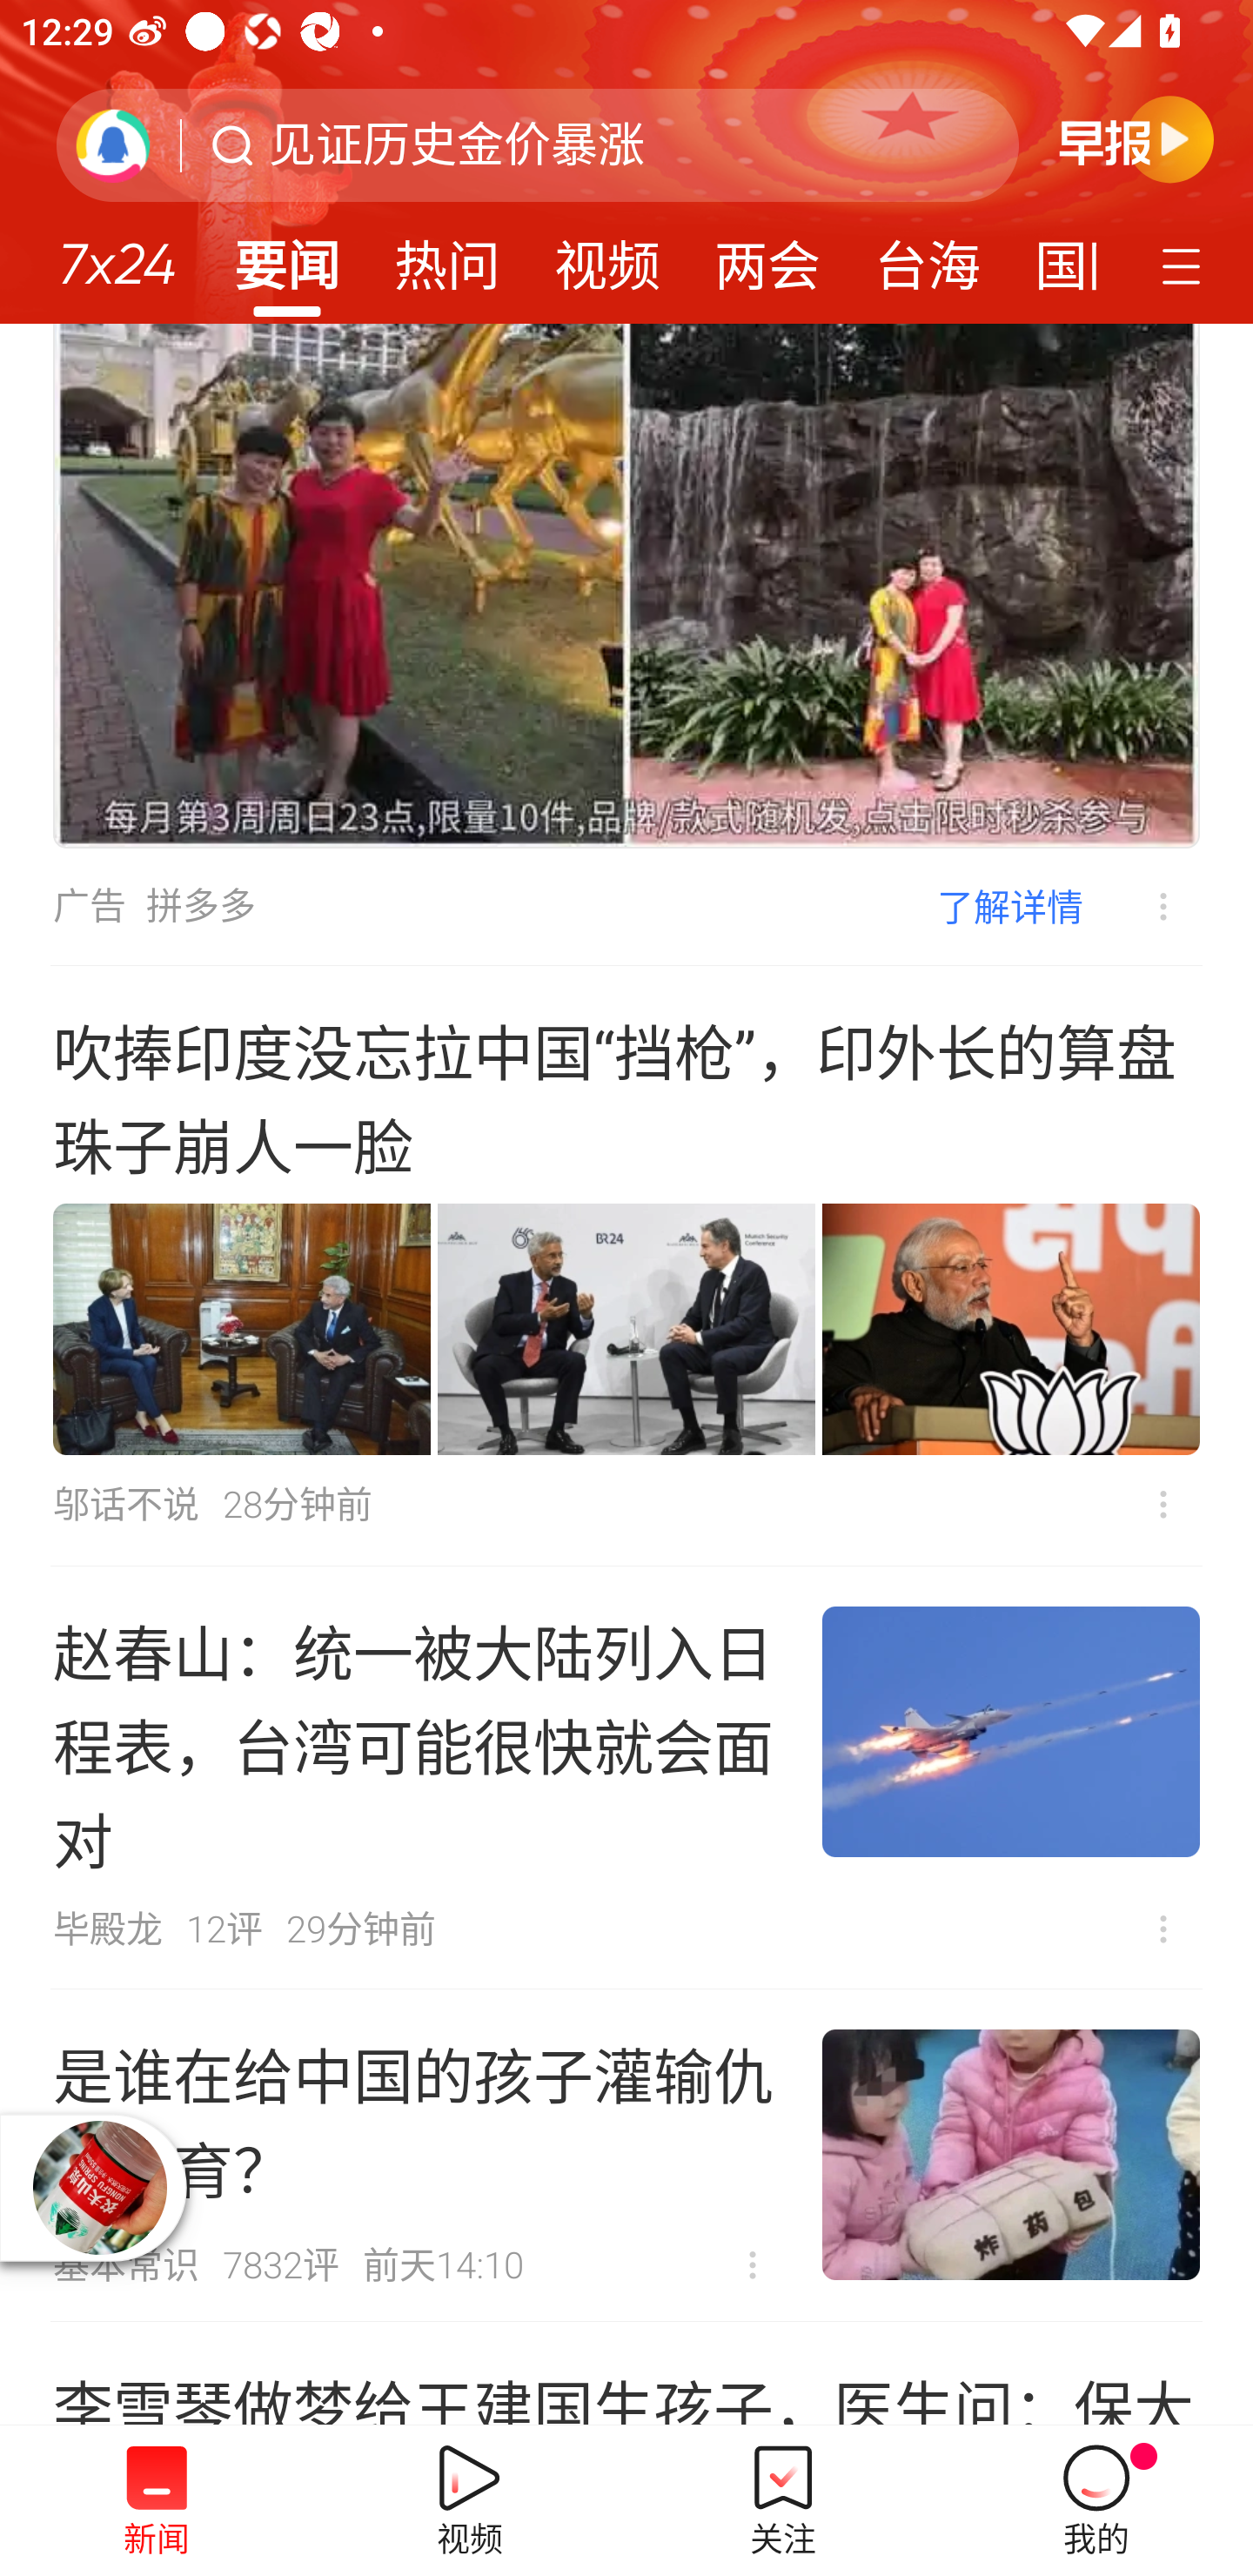 This screenshot has height=2576, width=1253. What do you see at coordinates (89, 907) in the screenshot?
I see `广告` at bounding box center [89, 907].